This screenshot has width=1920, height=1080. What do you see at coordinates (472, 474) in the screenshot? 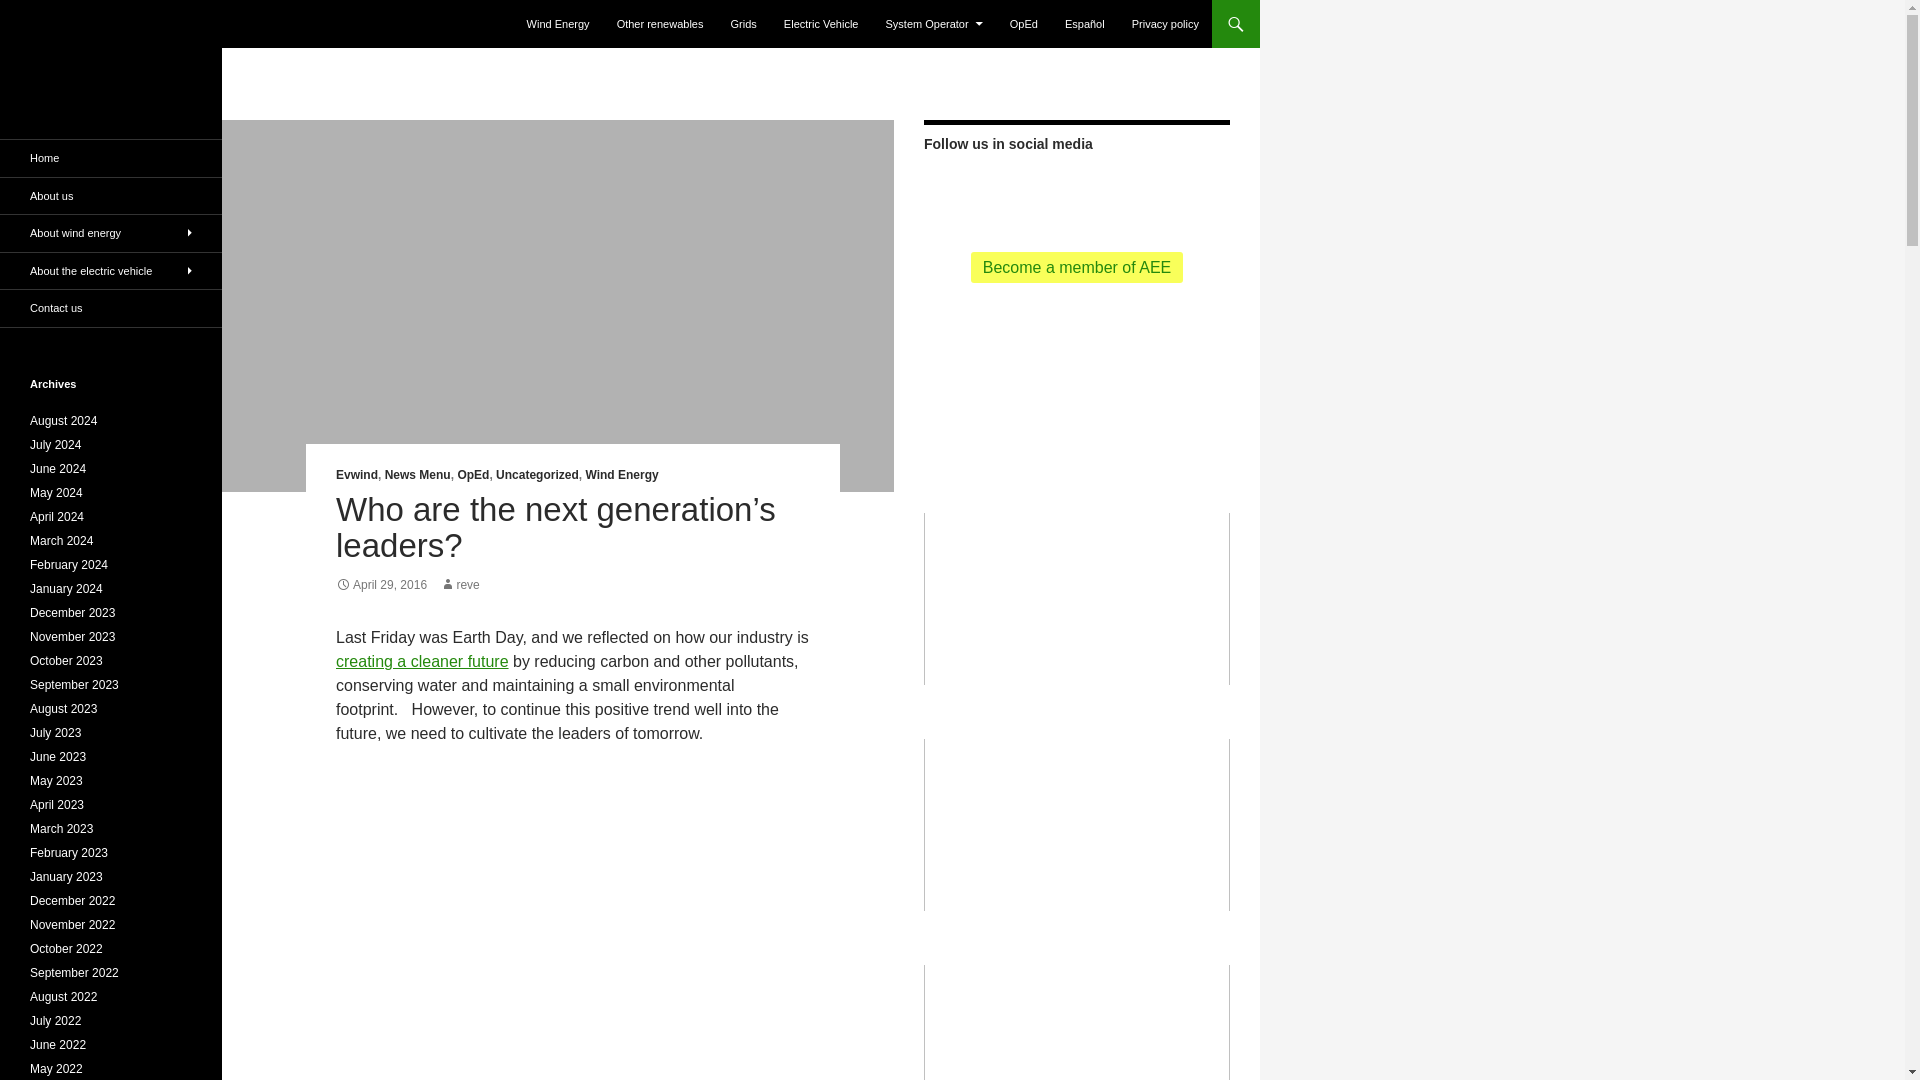
I see `OpEd` at bounding box center [472, 474].